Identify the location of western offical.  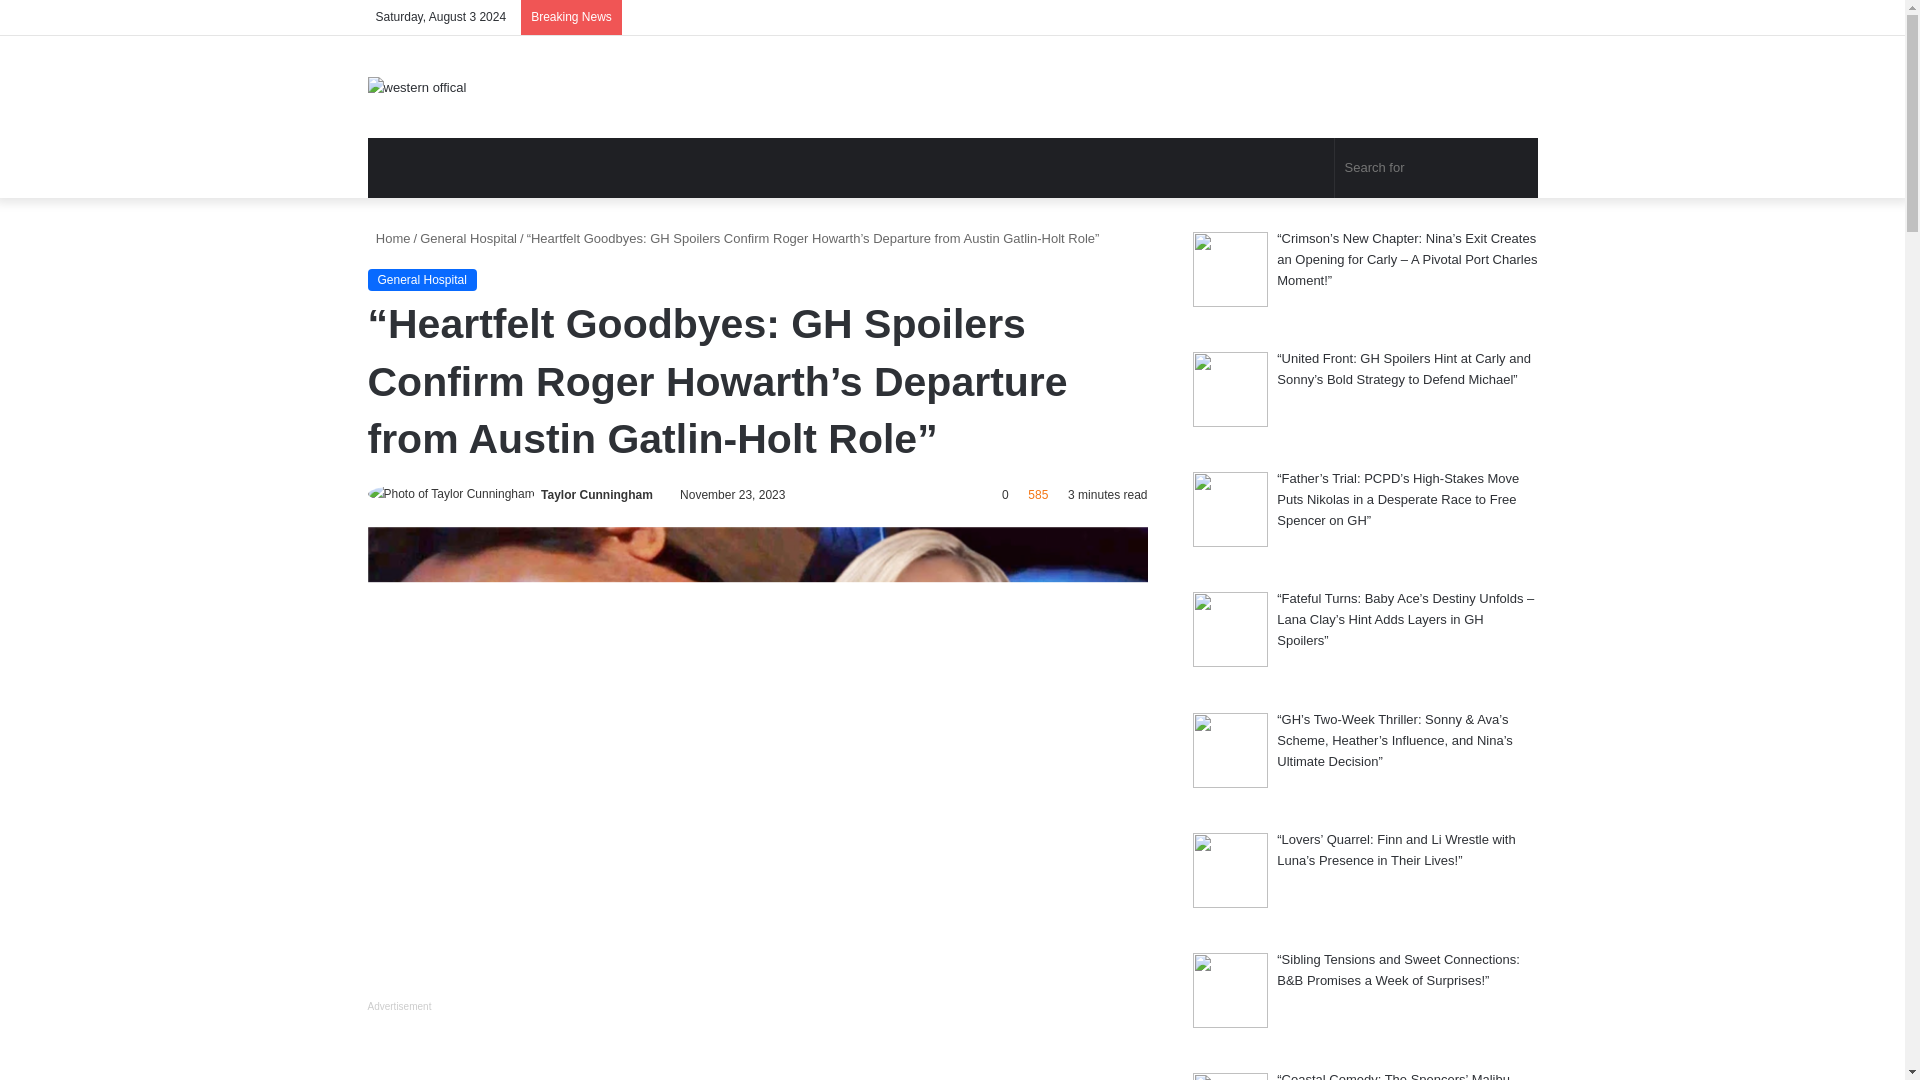
(417, 86).